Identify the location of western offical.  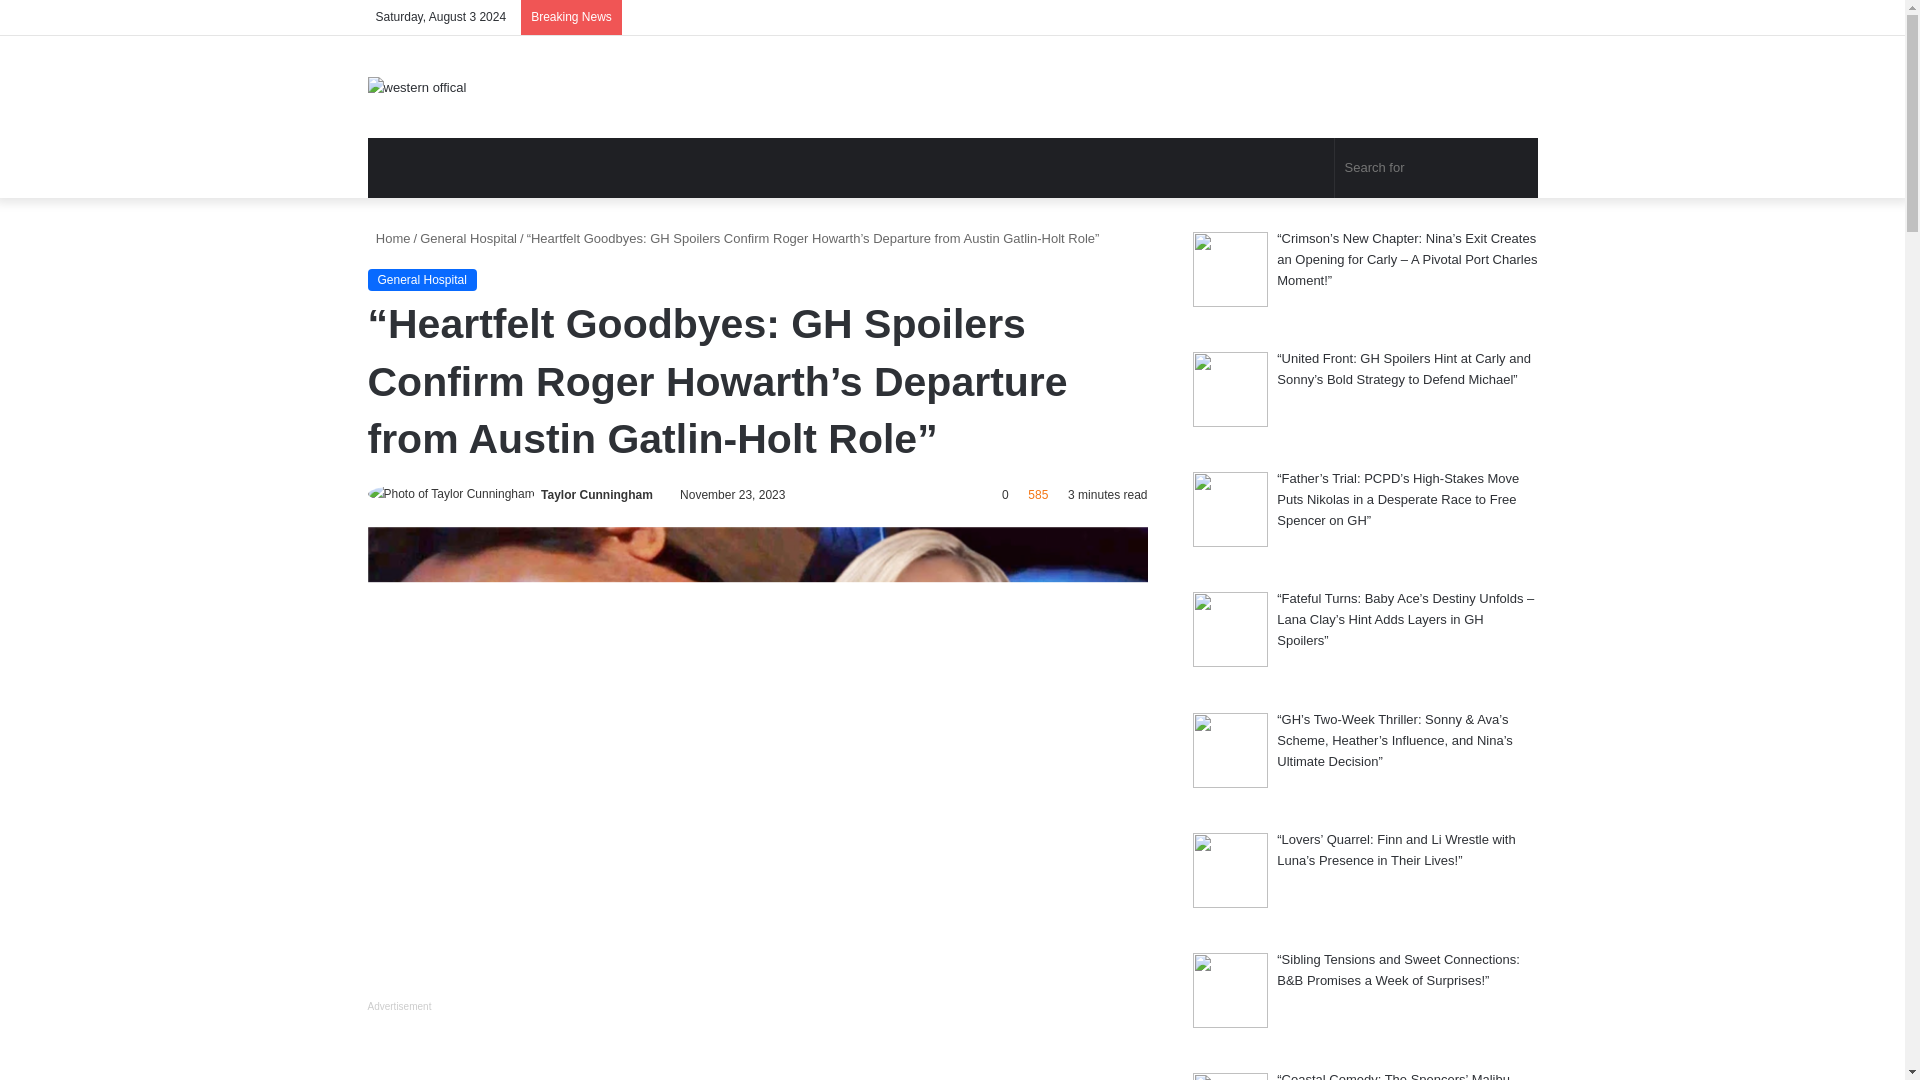
(417, 86).